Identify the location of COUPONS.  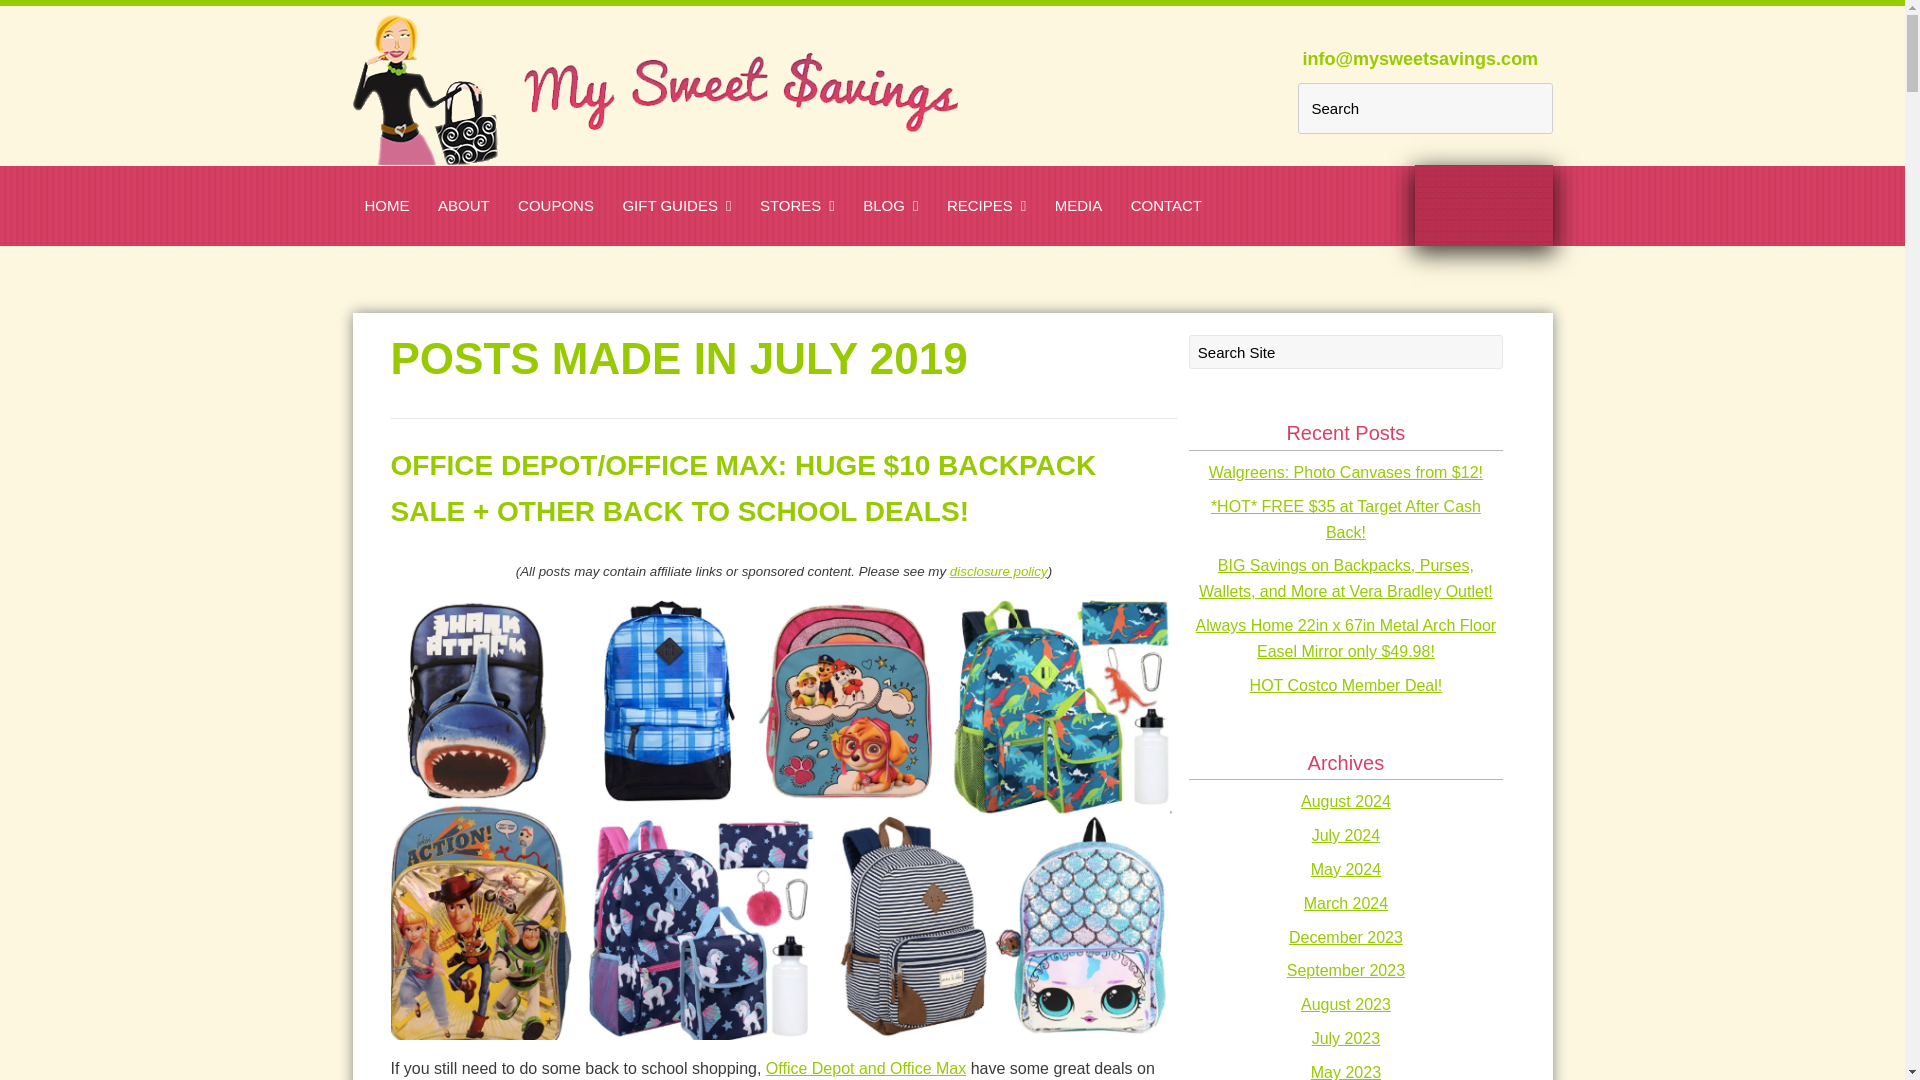
(556, 205).